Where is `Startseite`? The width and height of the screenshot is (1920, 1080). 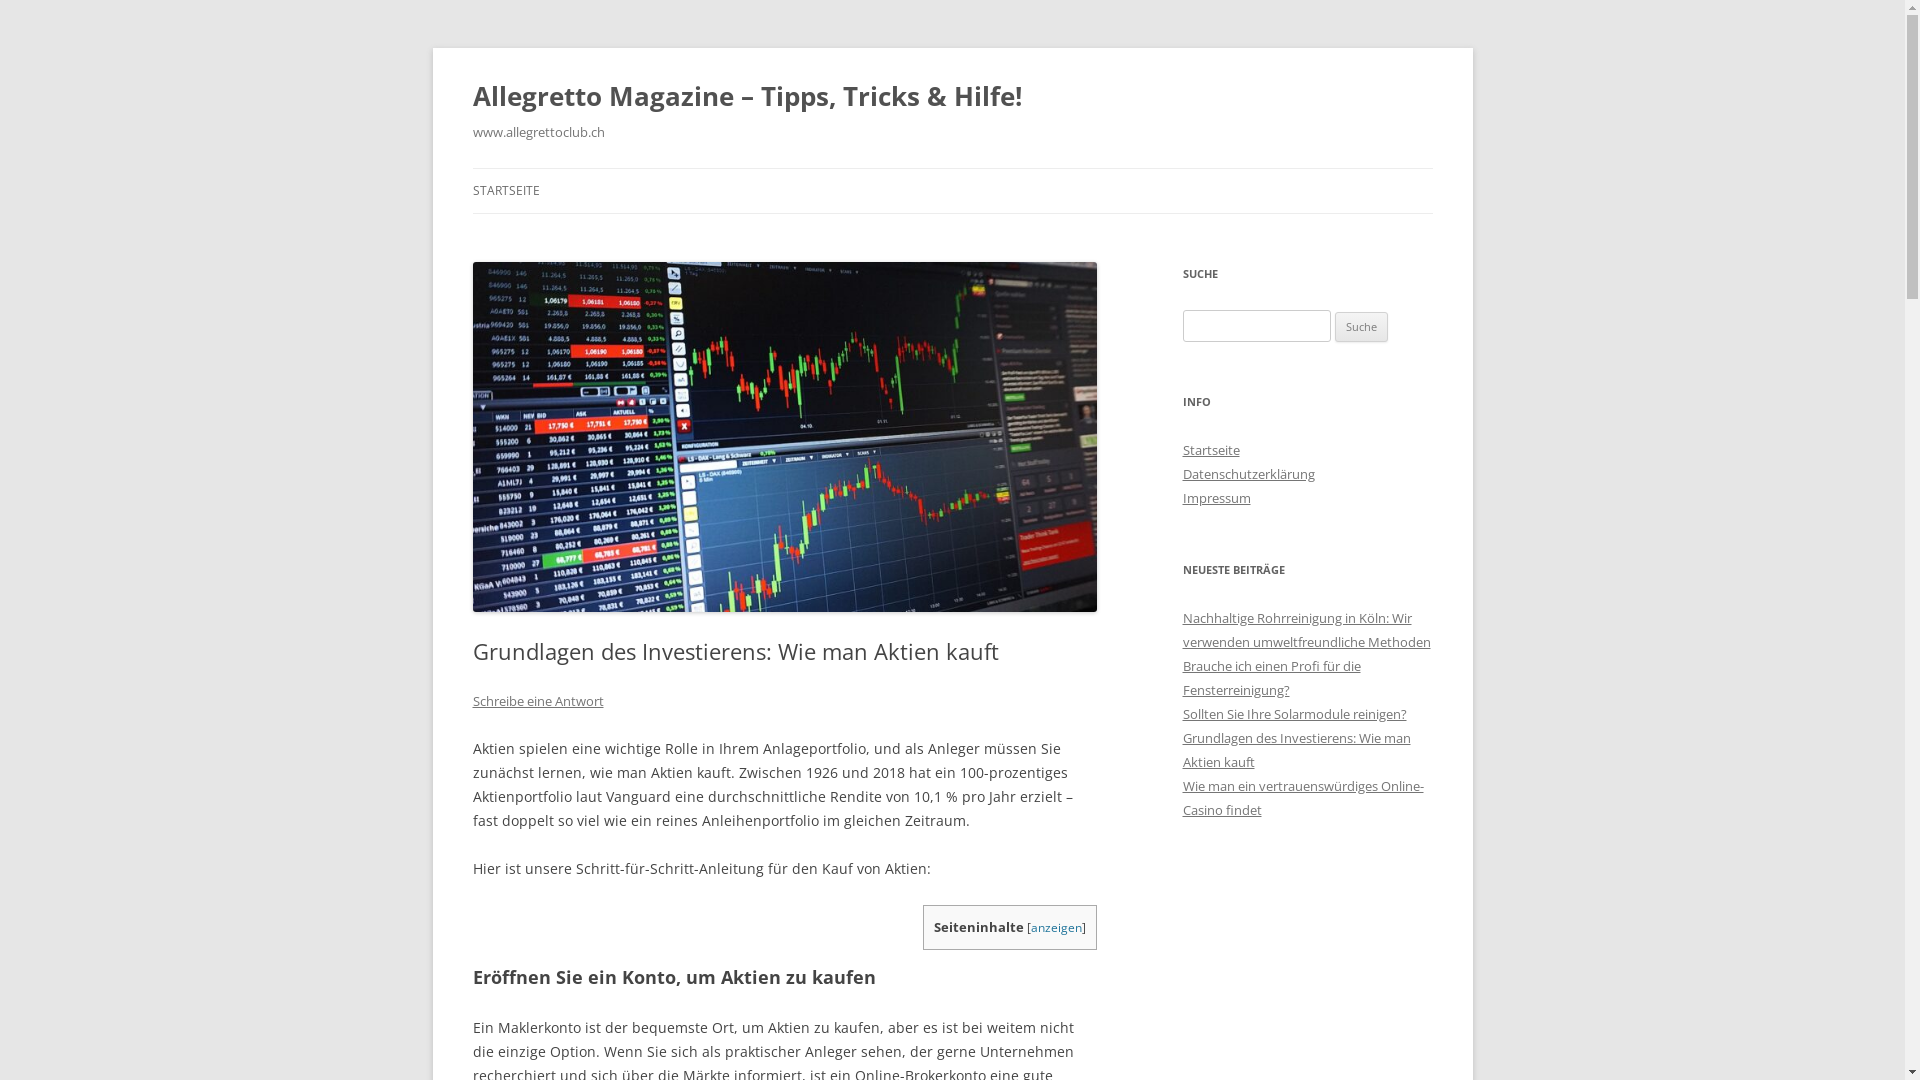 Startseite is located at coordinates (1210, 450).